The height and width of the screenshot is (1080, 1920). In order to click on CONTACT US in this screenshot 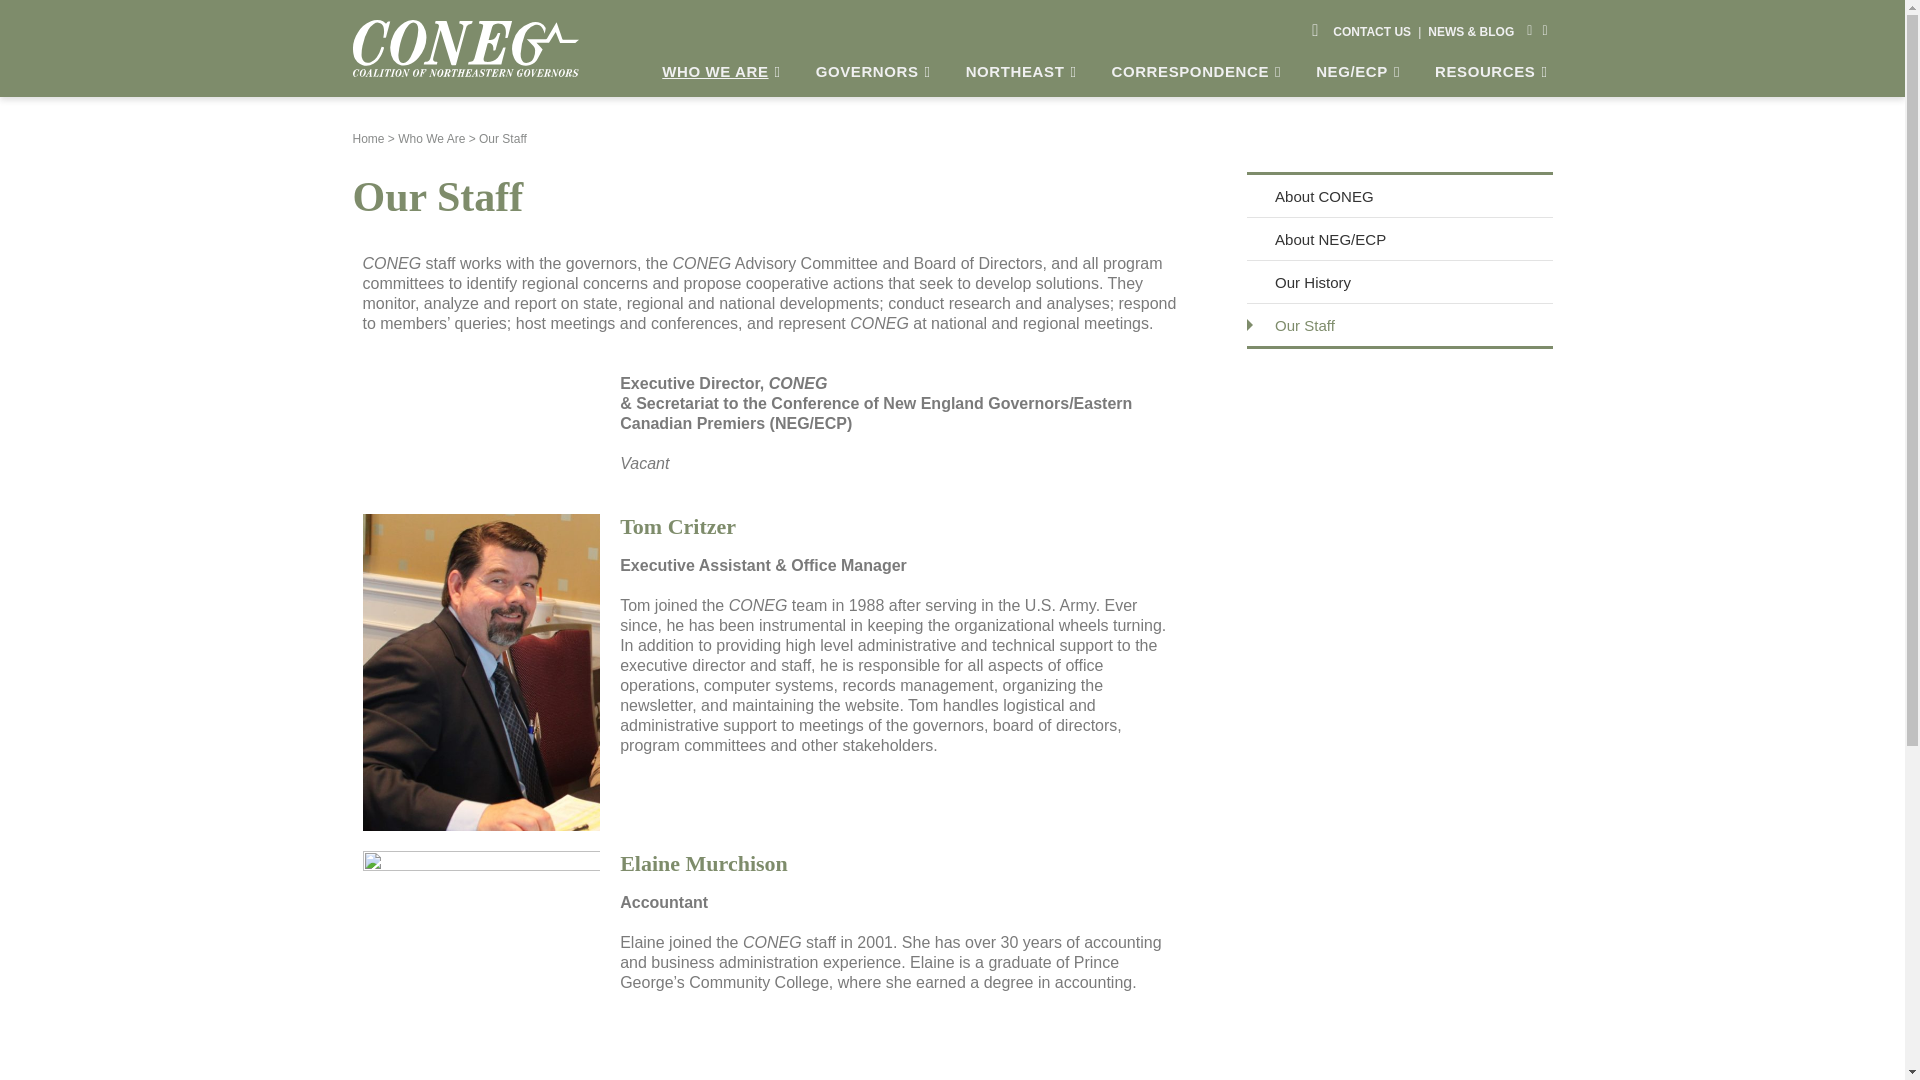, I will do `click(1372, 30)`.